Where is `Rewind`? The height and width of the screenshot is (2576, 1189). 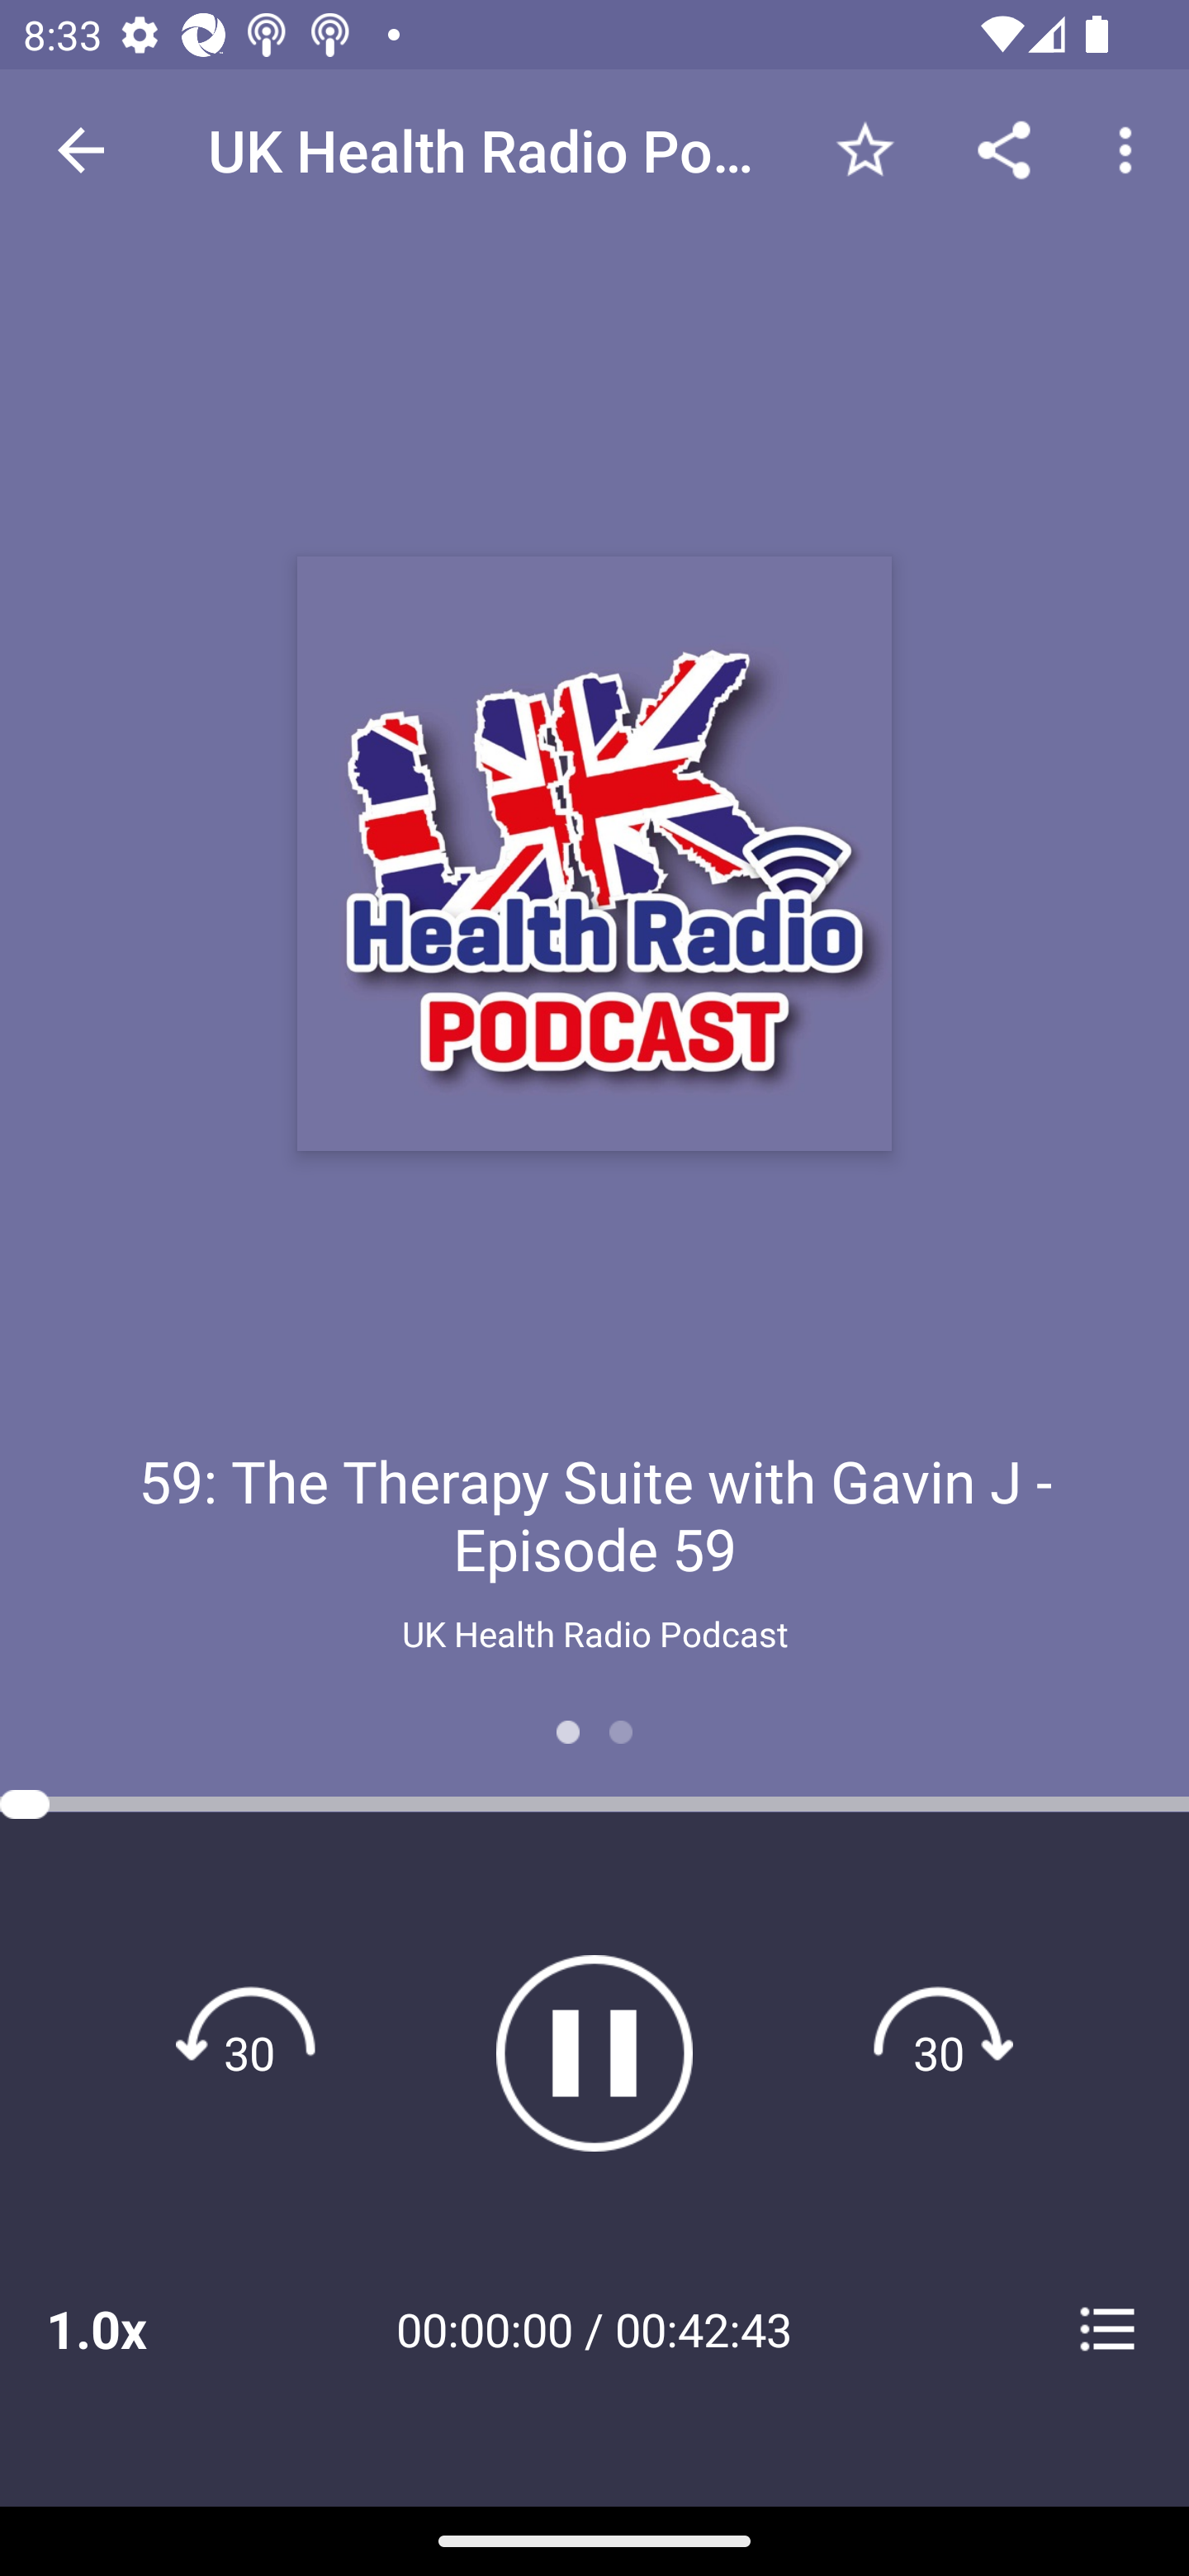 Rewind is located at coordinates (249, 2053).